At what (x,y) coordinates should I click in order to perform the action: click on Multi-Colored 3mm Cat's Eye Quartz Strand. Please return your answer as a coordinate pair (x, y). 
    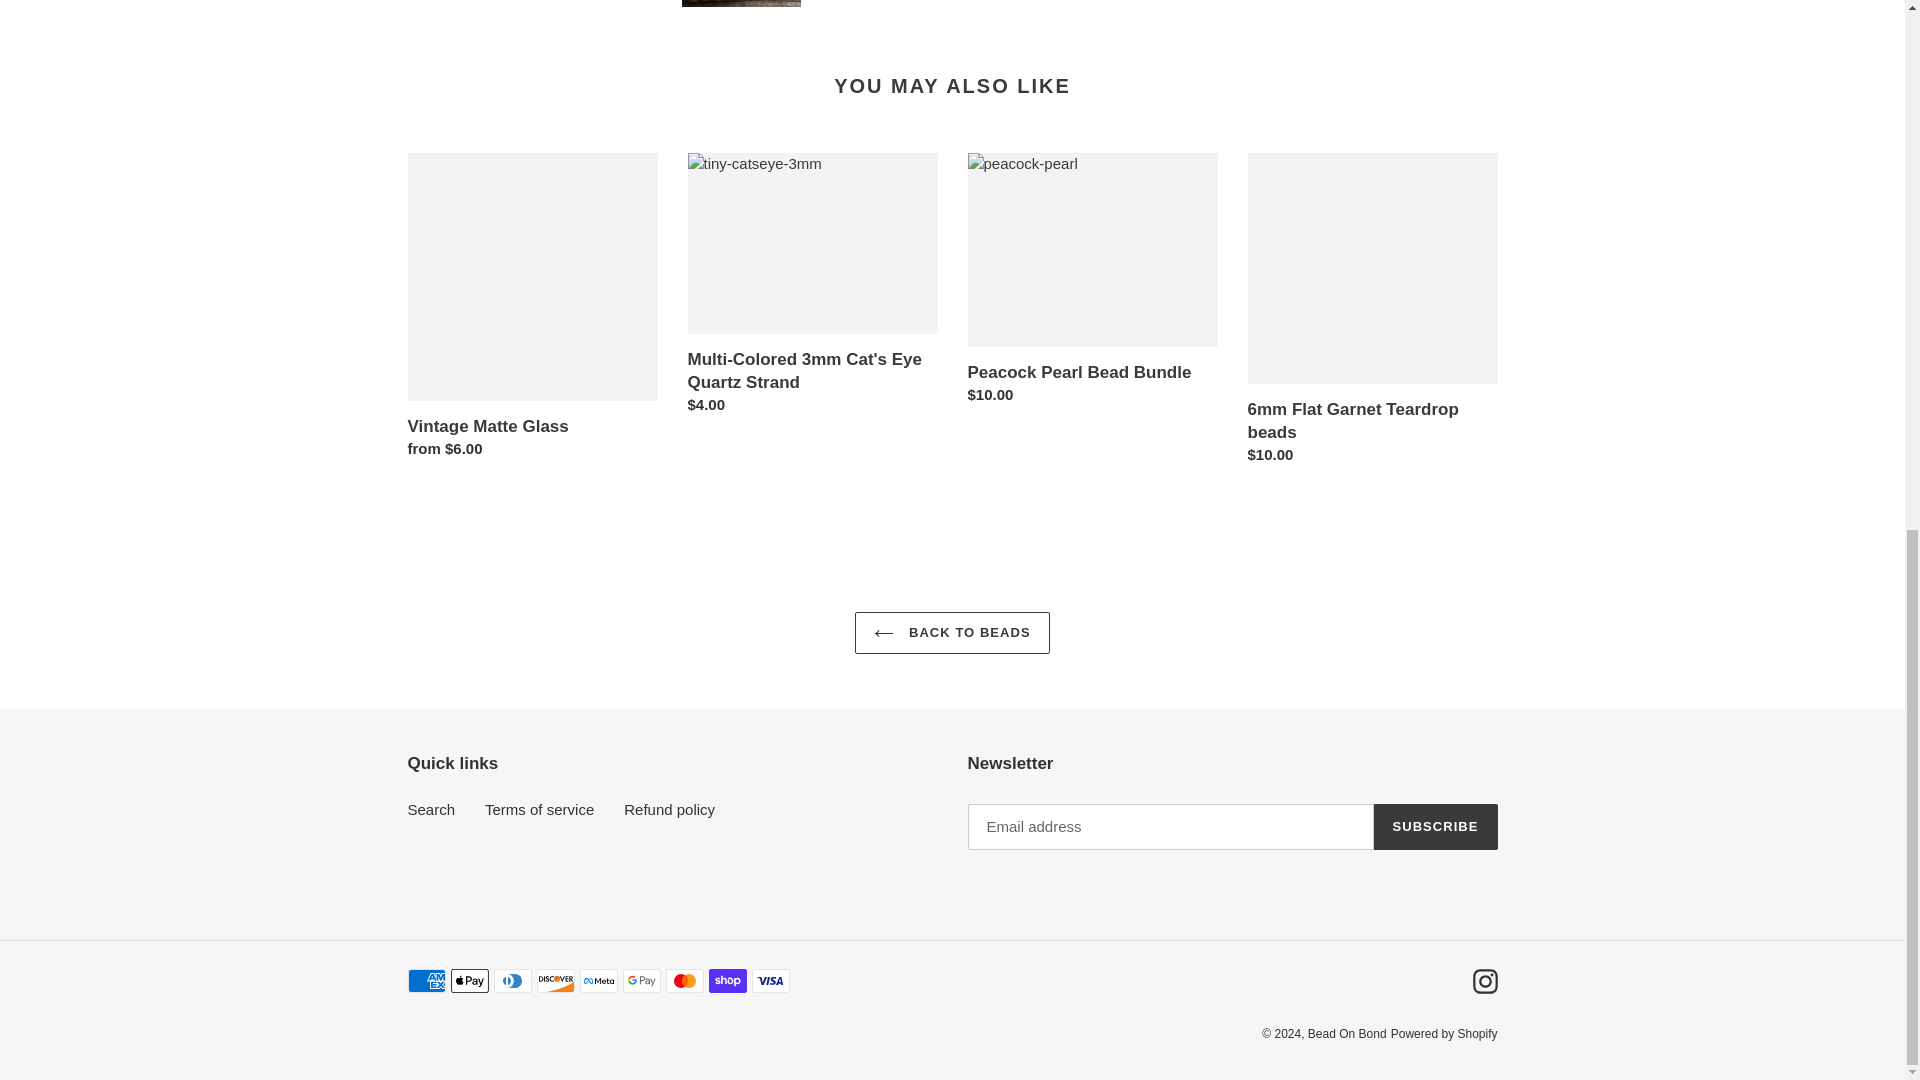
    Looking at the image, I should click on (812, 289).